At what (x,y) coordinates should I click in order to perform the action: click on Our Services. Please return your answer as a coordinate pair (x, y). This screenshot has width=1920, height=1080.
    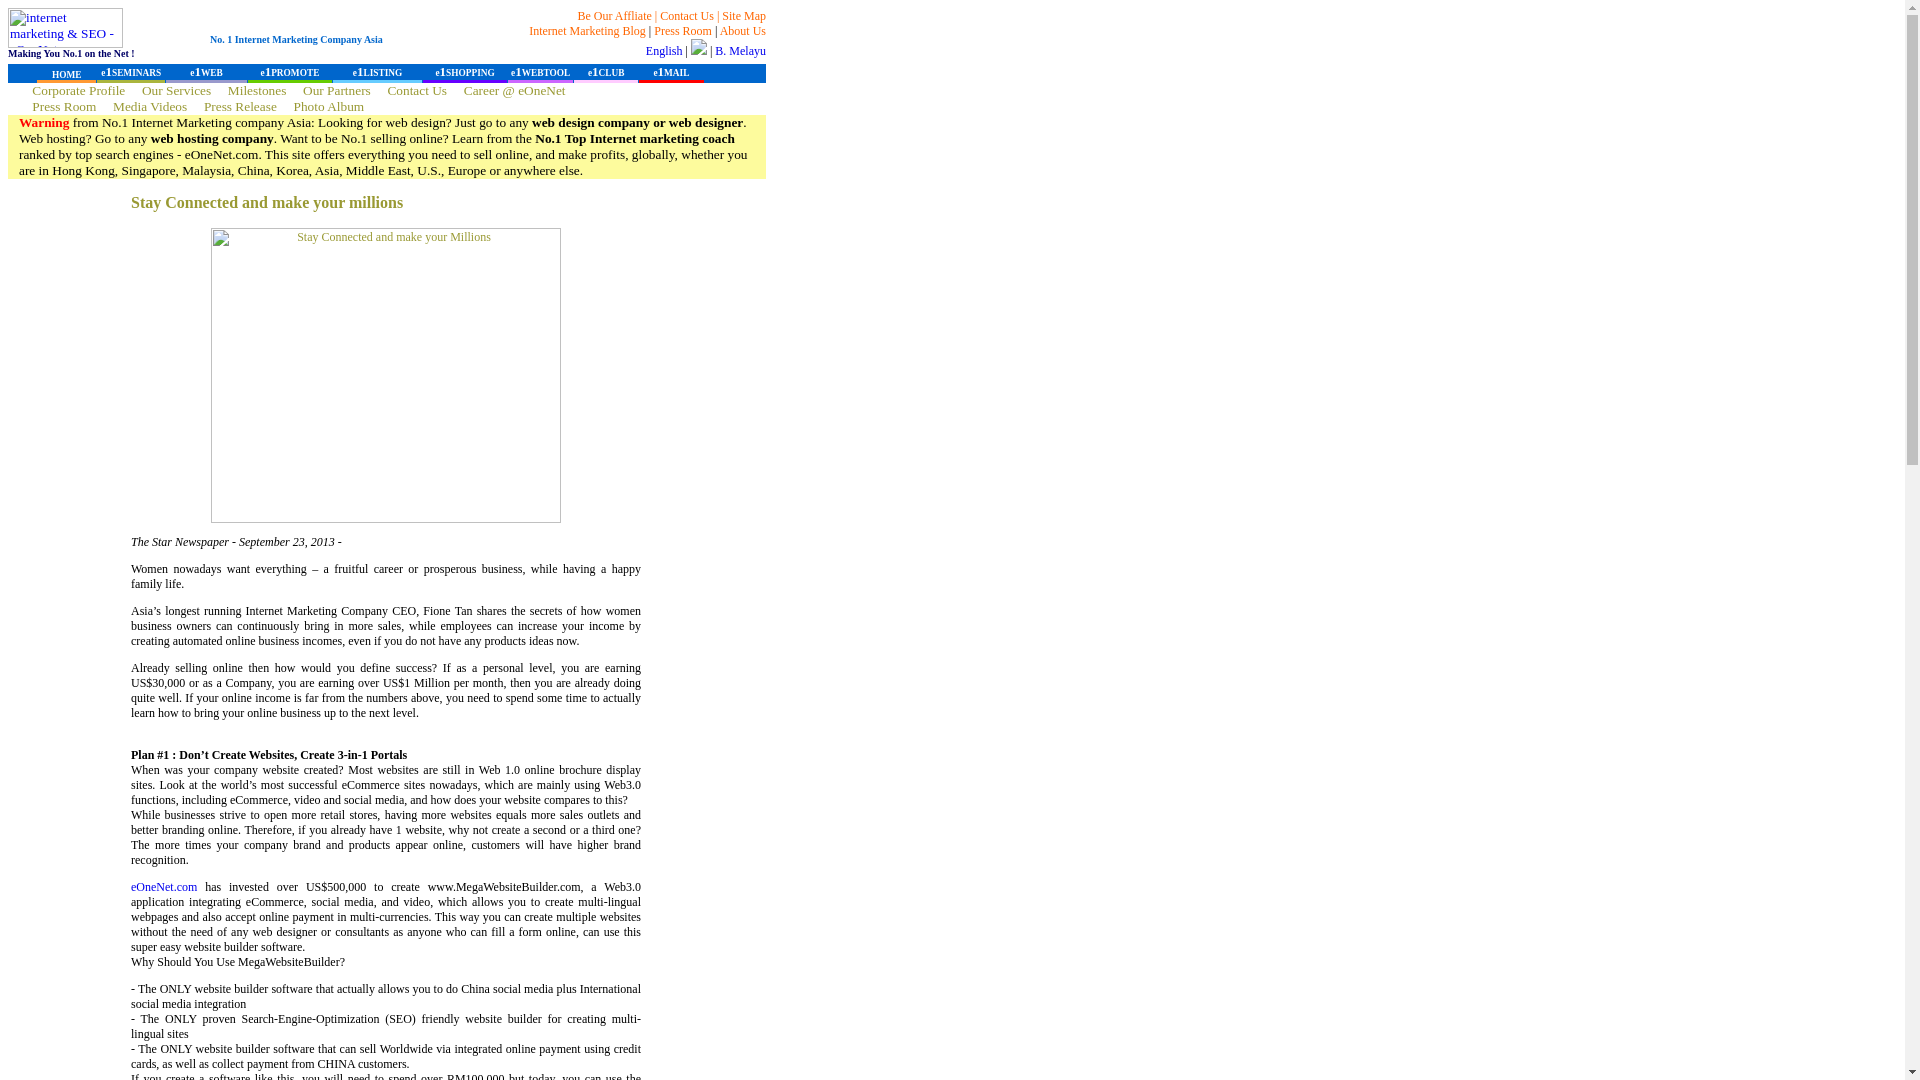
    Looking at the image, I should click on (176, 90).